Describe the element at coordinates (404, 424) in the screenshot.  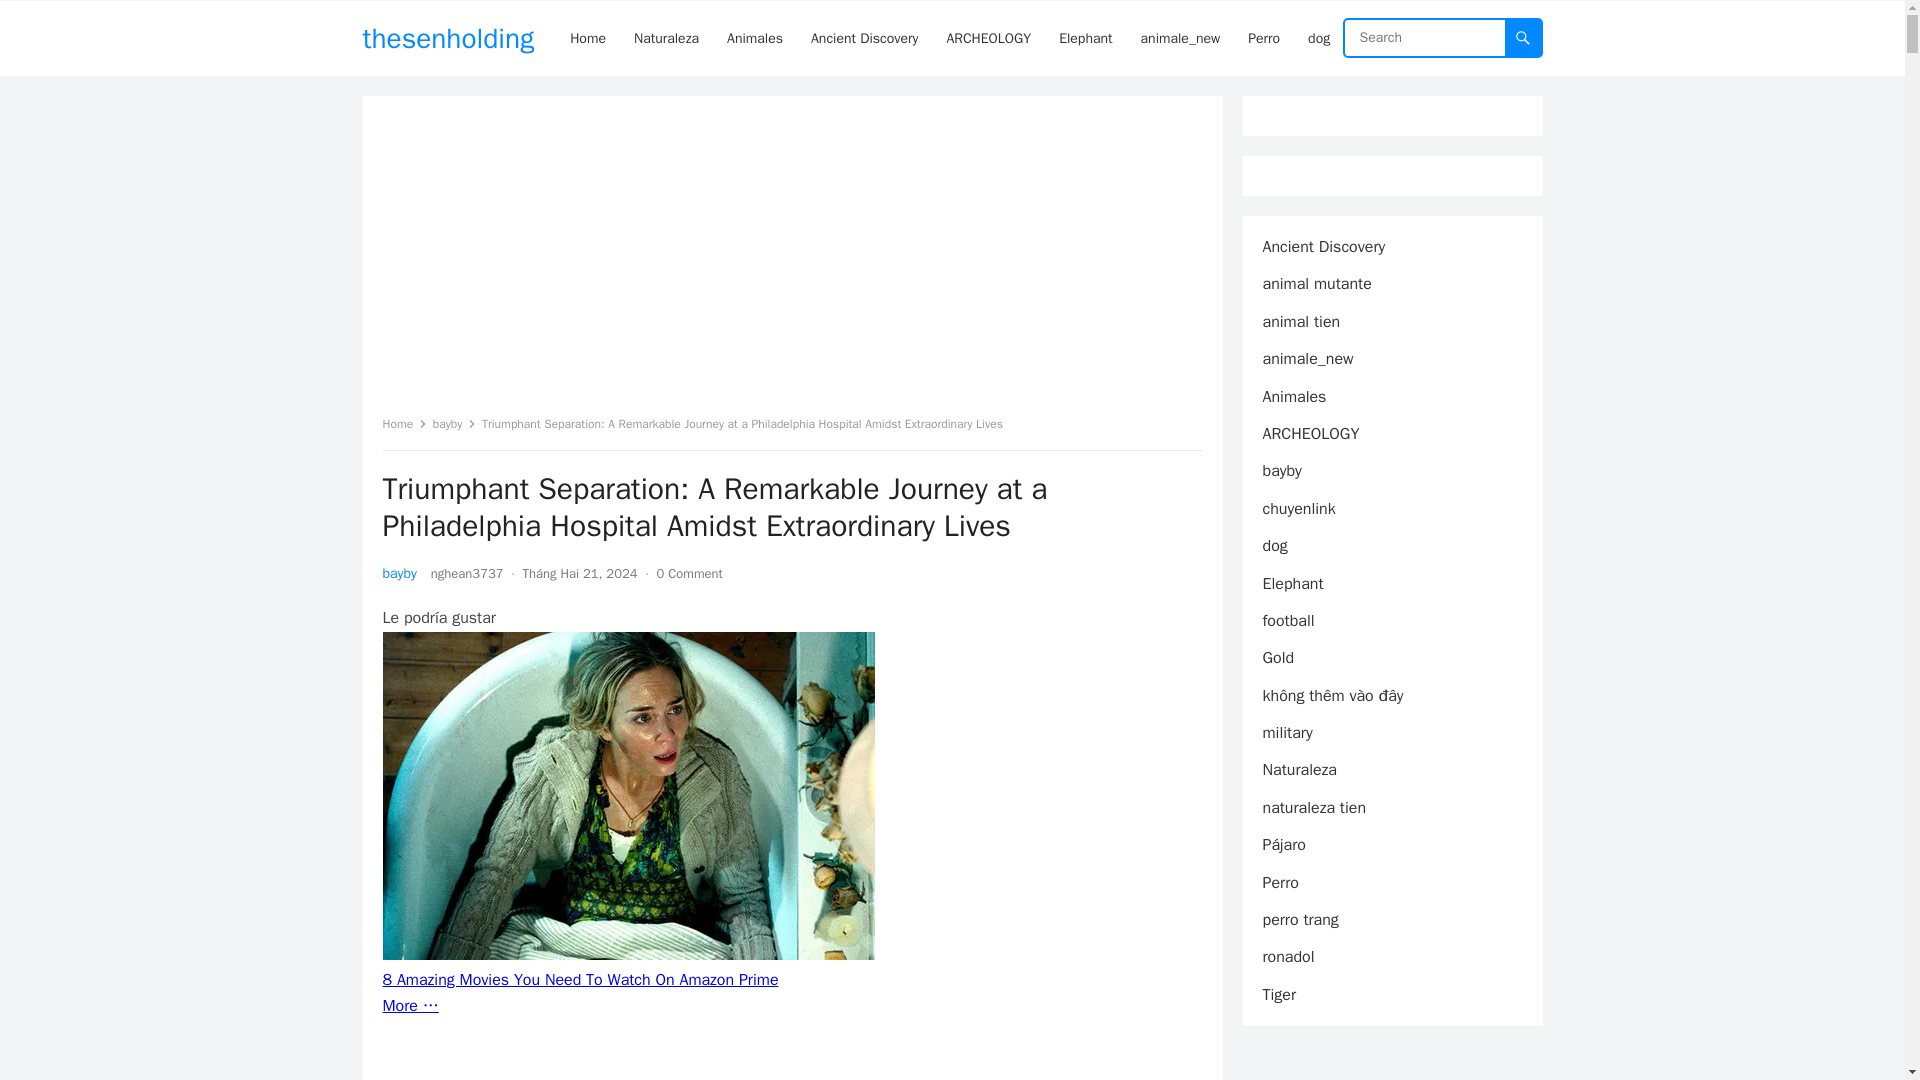
I see `Home` at that location.